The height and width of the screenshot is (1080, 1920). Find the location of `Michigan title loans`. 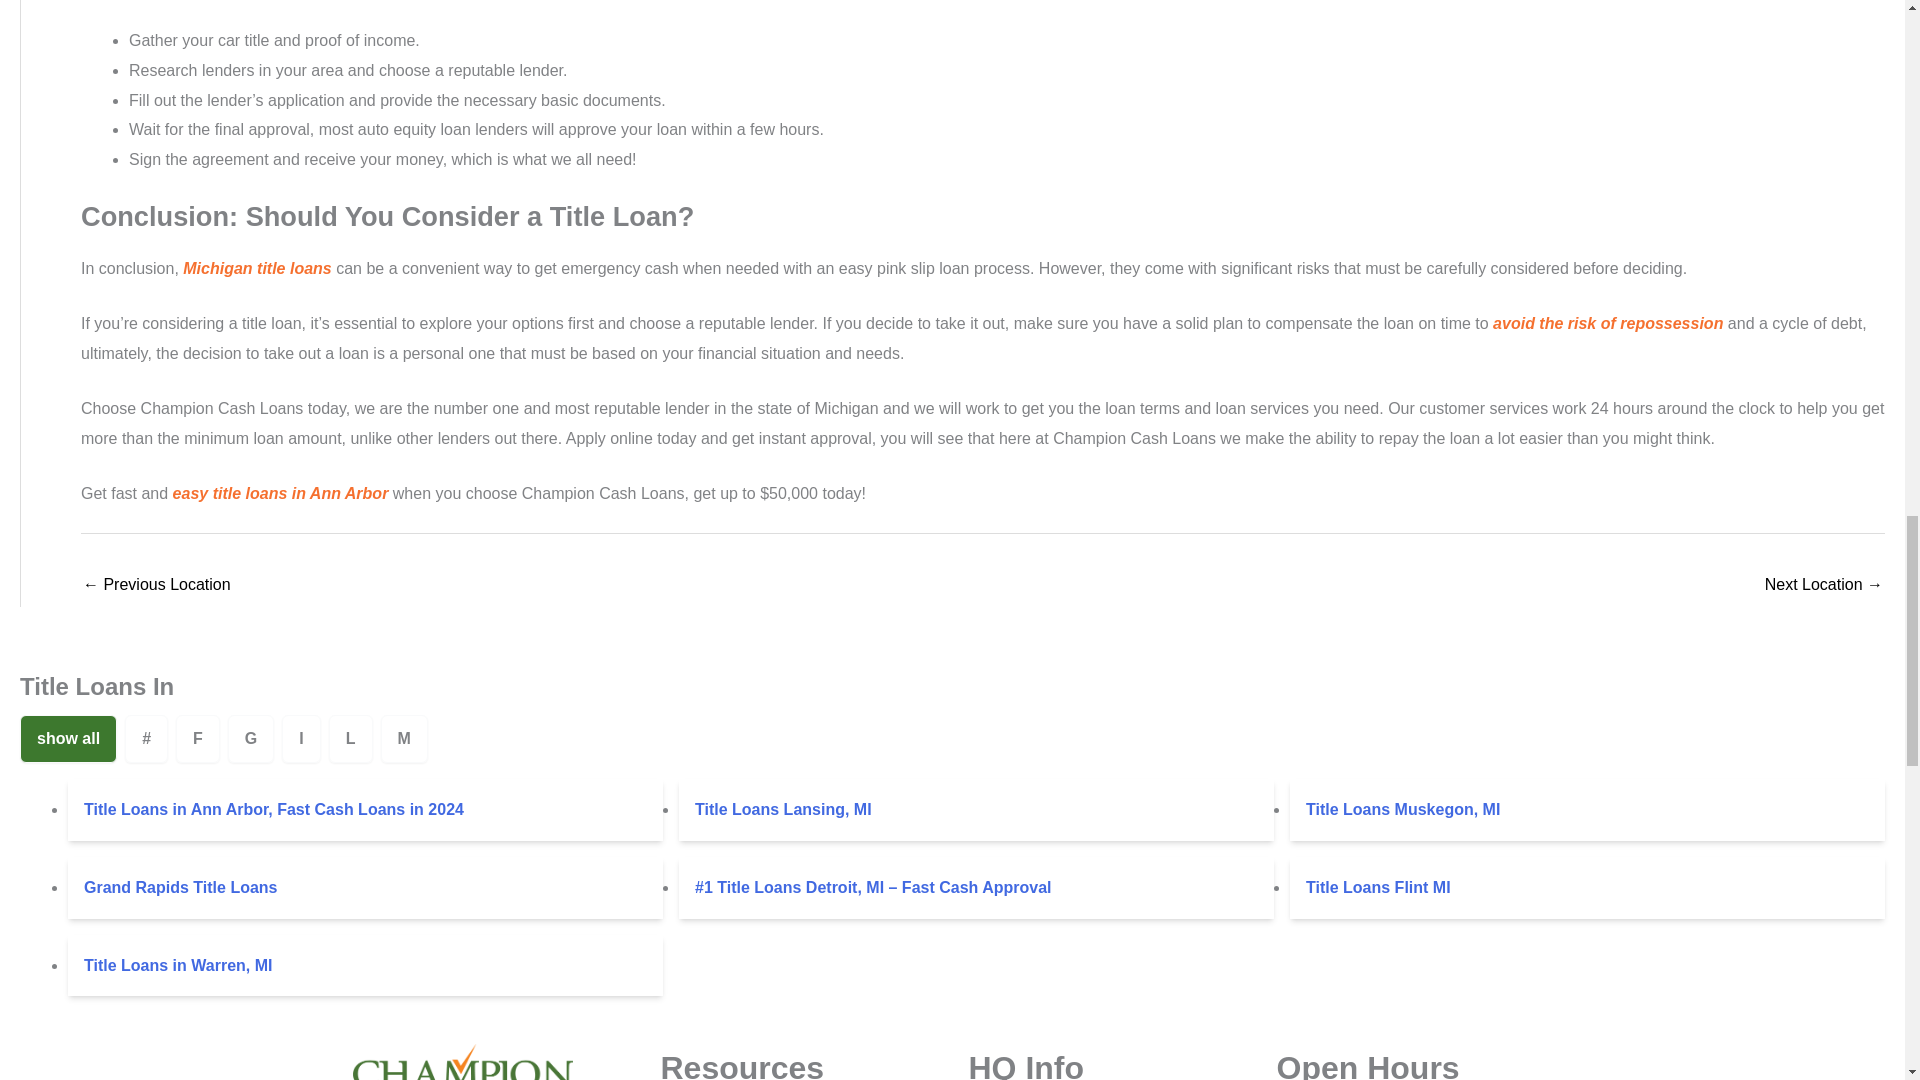

Michigan title loans is located at coordinates (256, 268).